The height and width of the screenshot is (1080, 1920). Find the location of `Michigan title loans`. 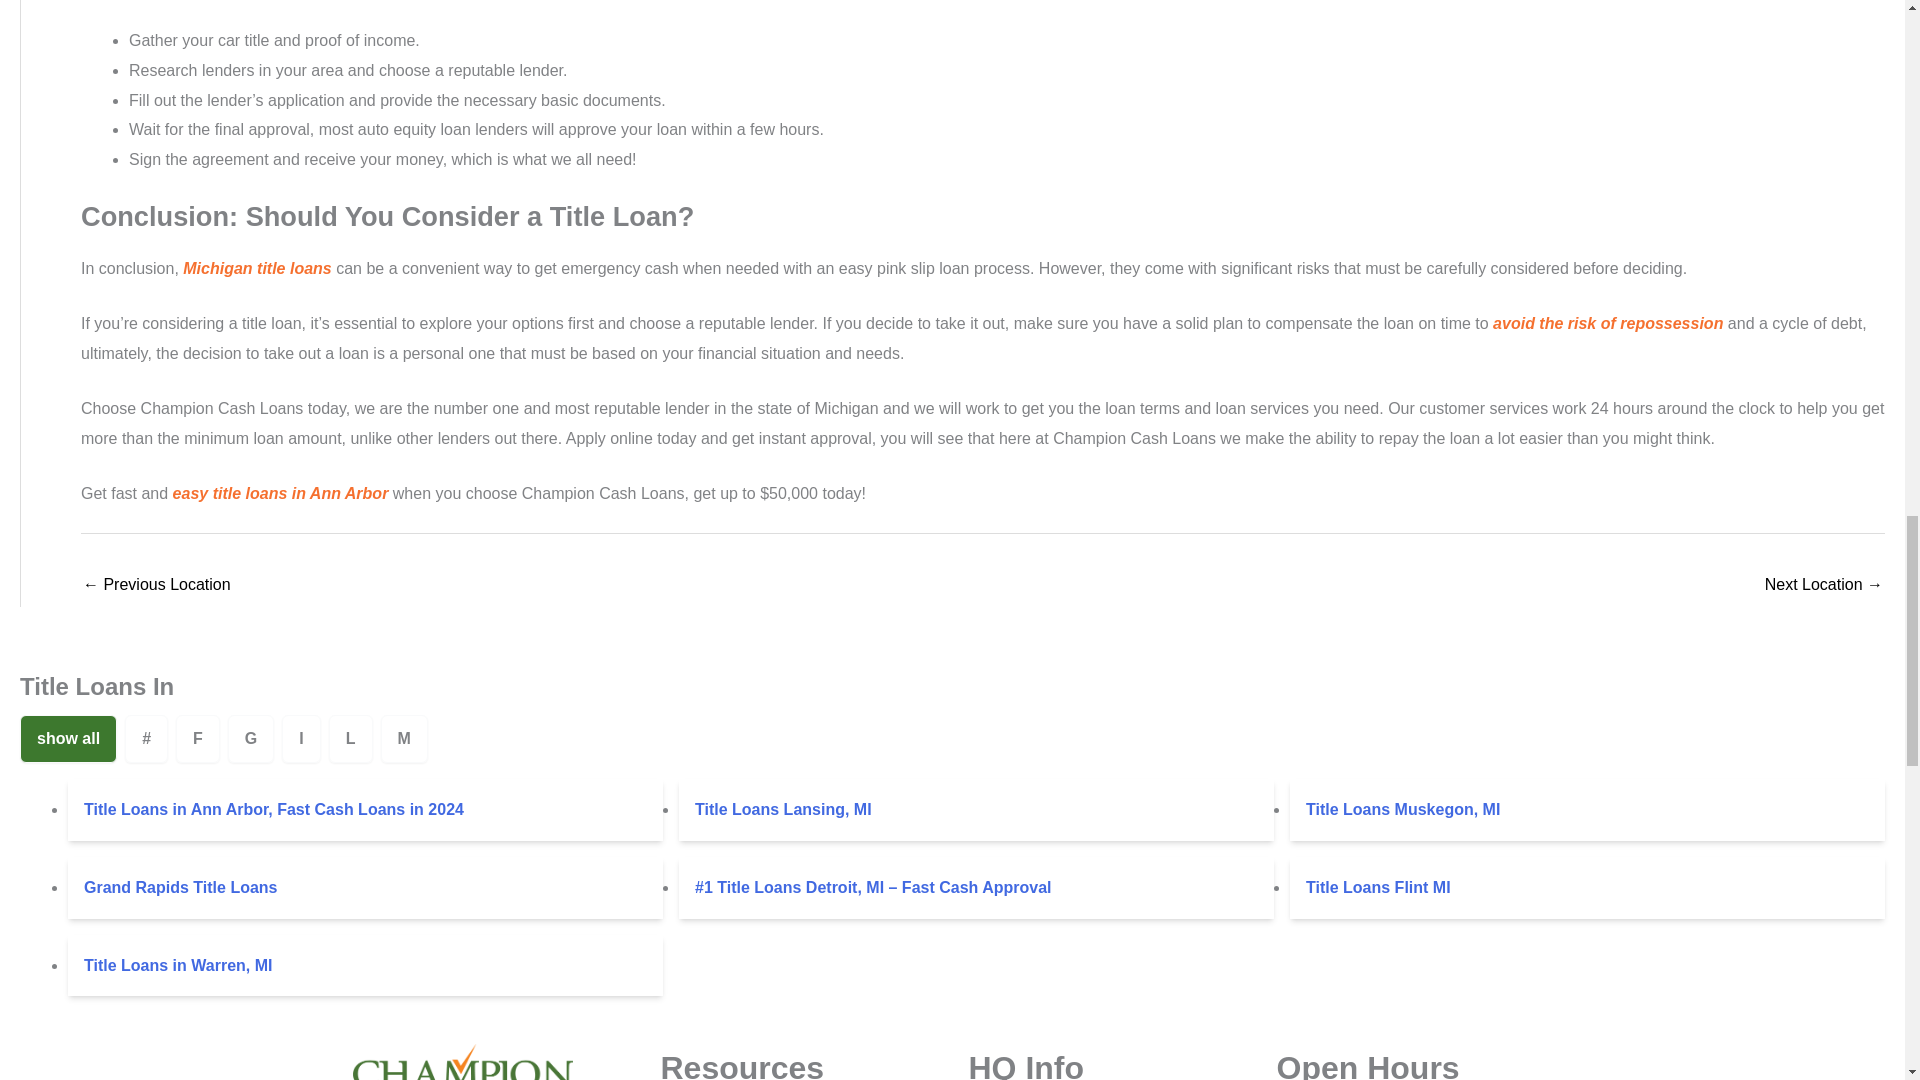

Michigan title loans is located at coordinates (256, 268).